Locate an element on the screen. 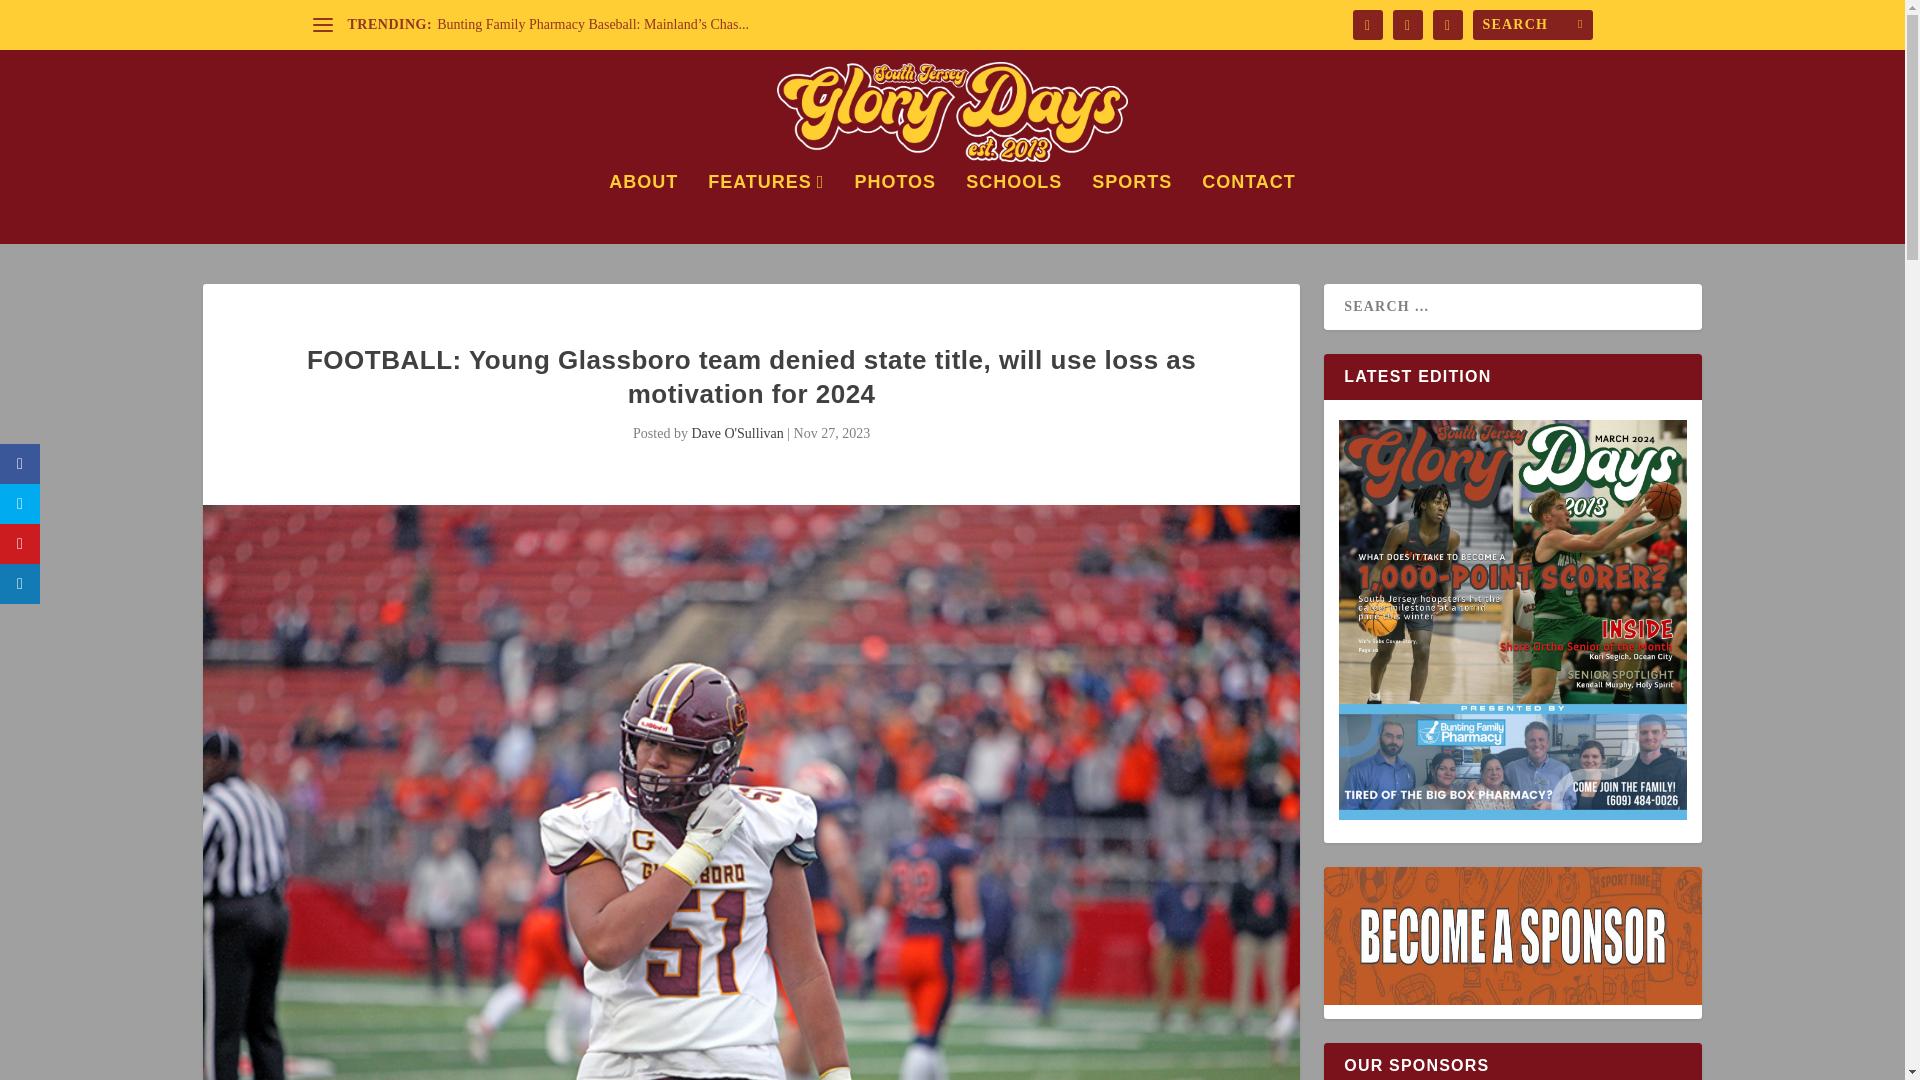 This screenshot has height=1080, width=1920. SCHOOLS is located at coordinates (1013, 208).